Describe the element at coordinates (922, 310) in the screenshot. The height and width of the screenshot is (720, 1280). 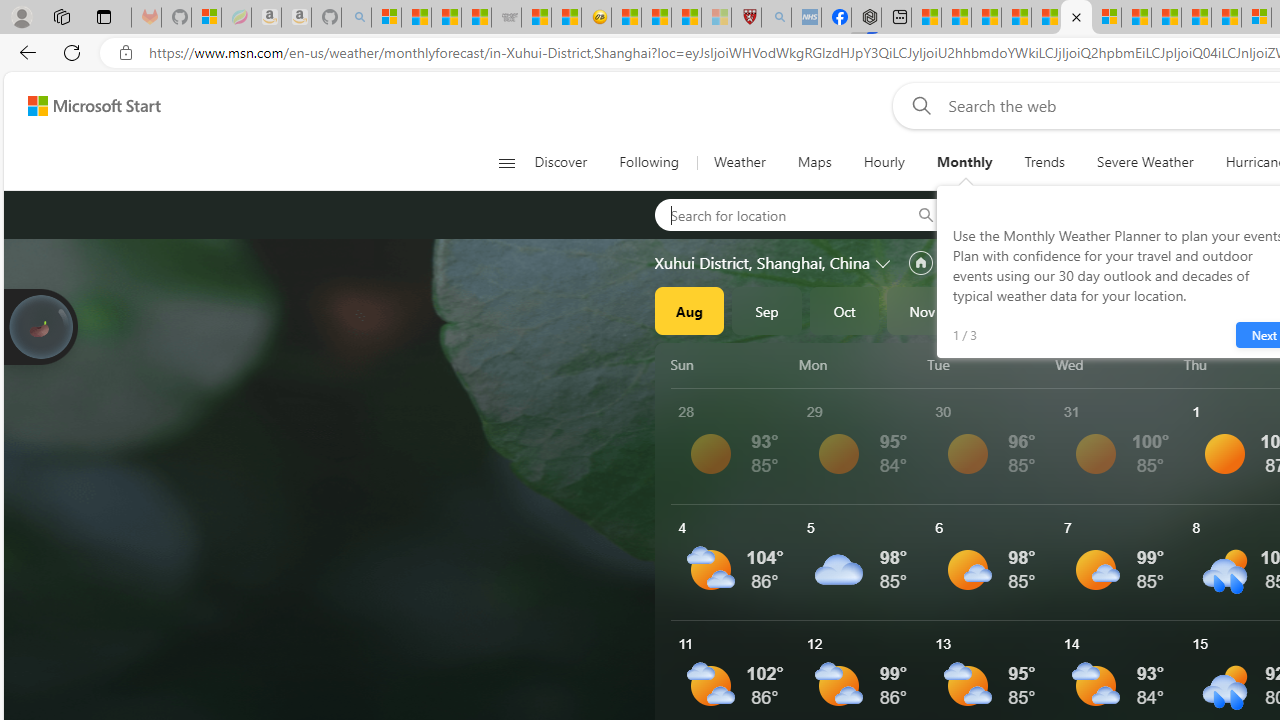
I see `Nov` at that location.